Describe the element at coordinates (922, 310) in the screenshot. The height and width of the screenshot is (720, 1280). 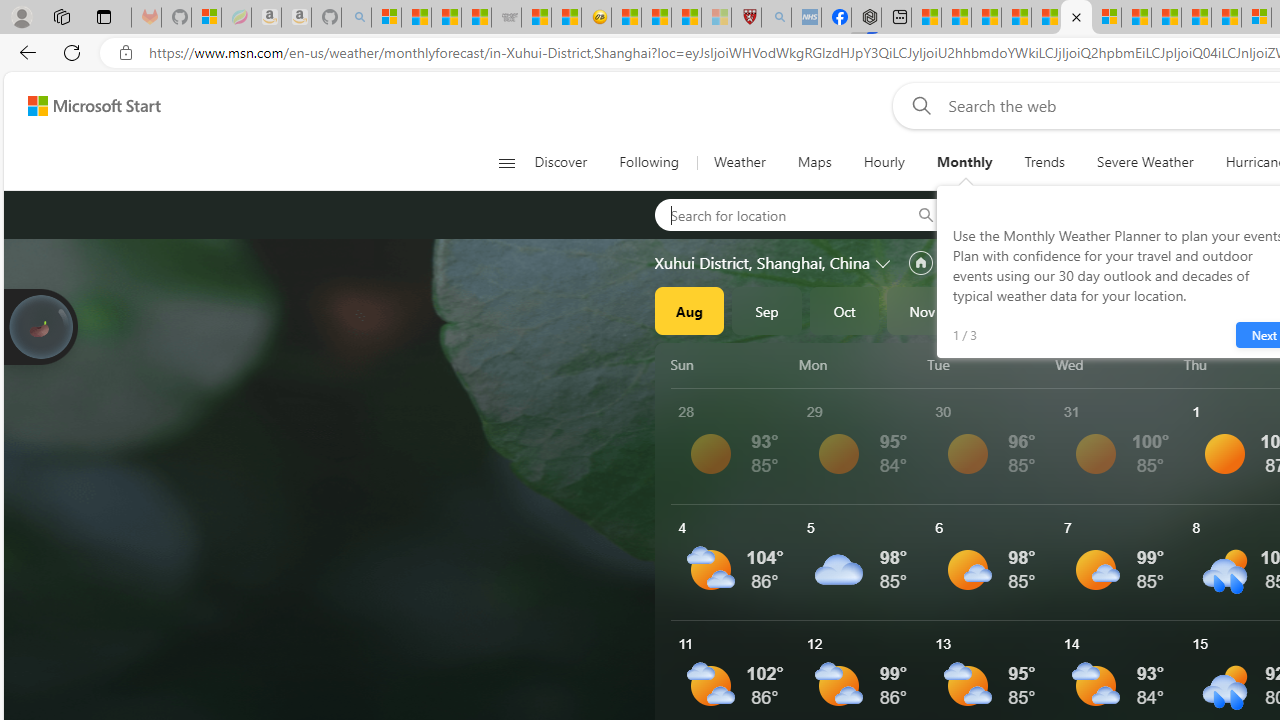
I see `Nov` at that location.